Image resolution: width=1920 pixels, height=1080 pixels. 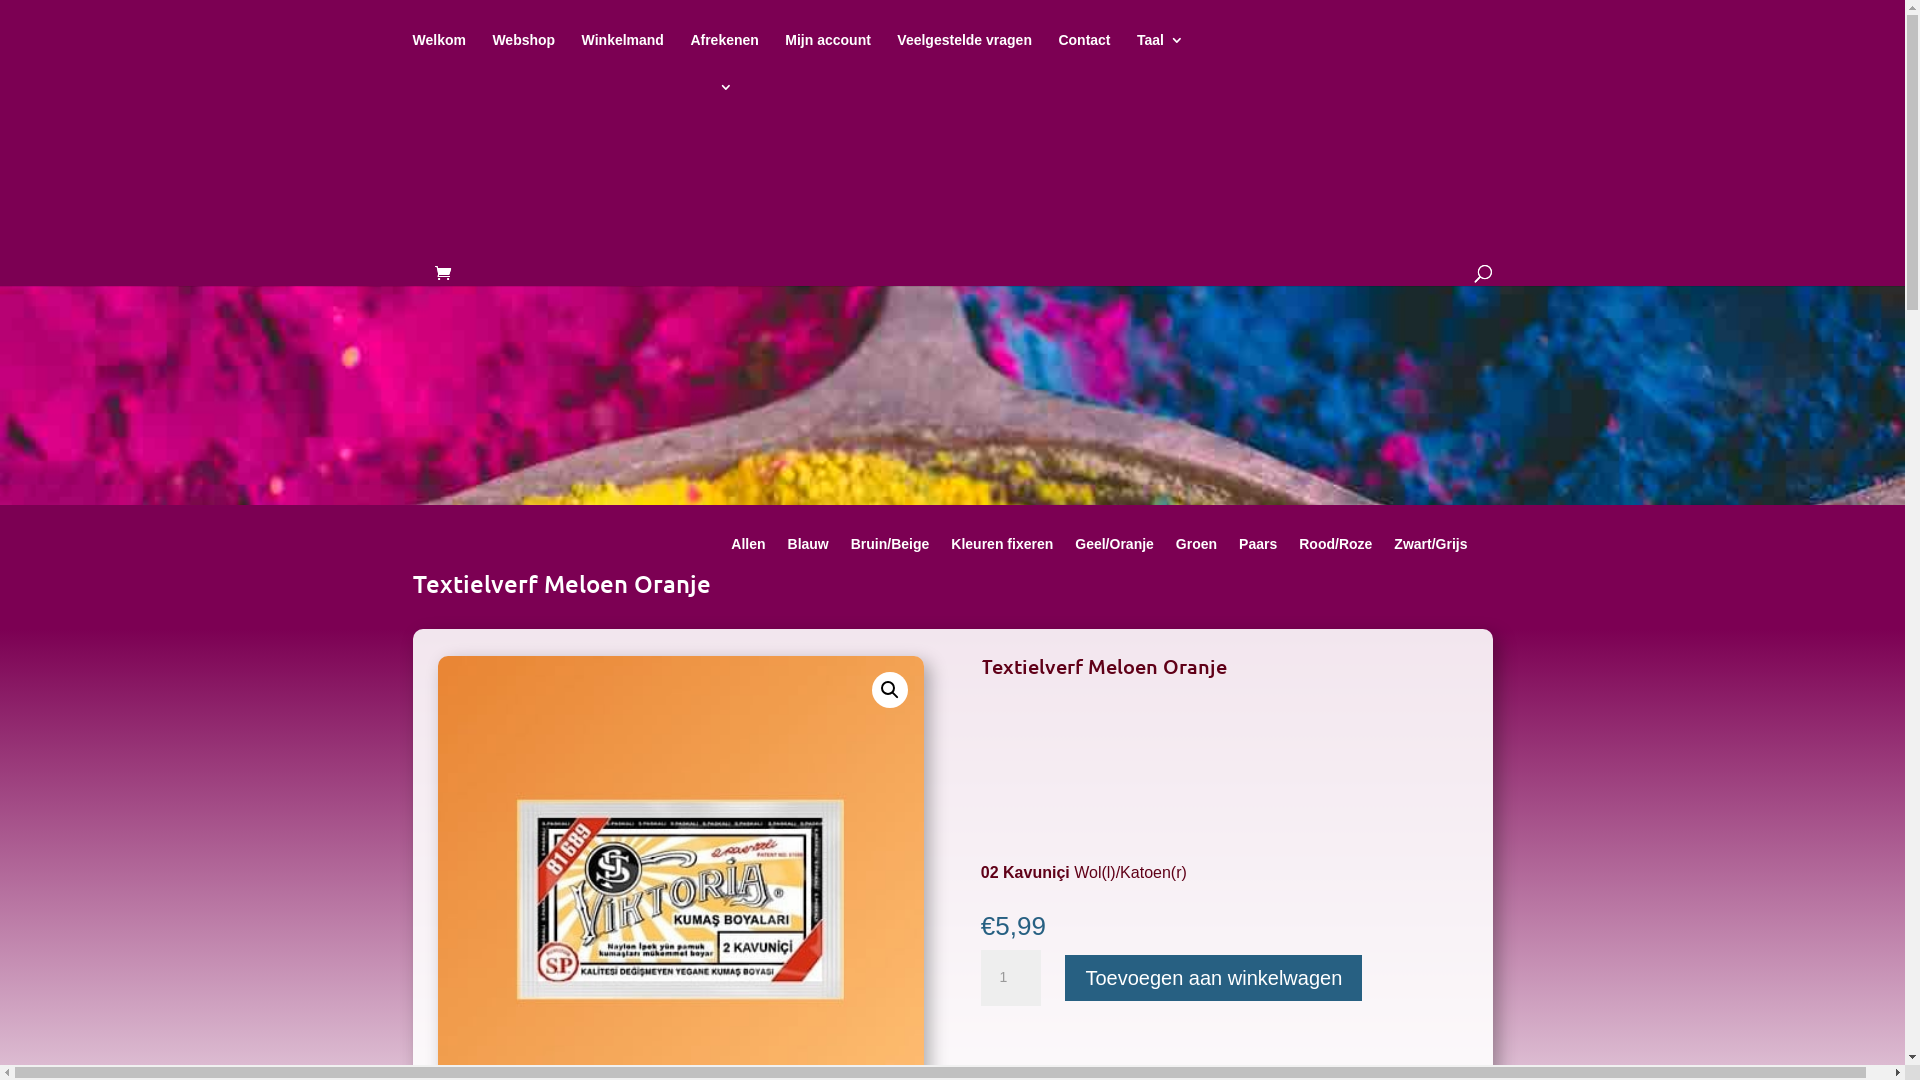 What do you see at coordinates (748, 548) in the screenshot?
I see `Allen` at bounding box center [748, 548].